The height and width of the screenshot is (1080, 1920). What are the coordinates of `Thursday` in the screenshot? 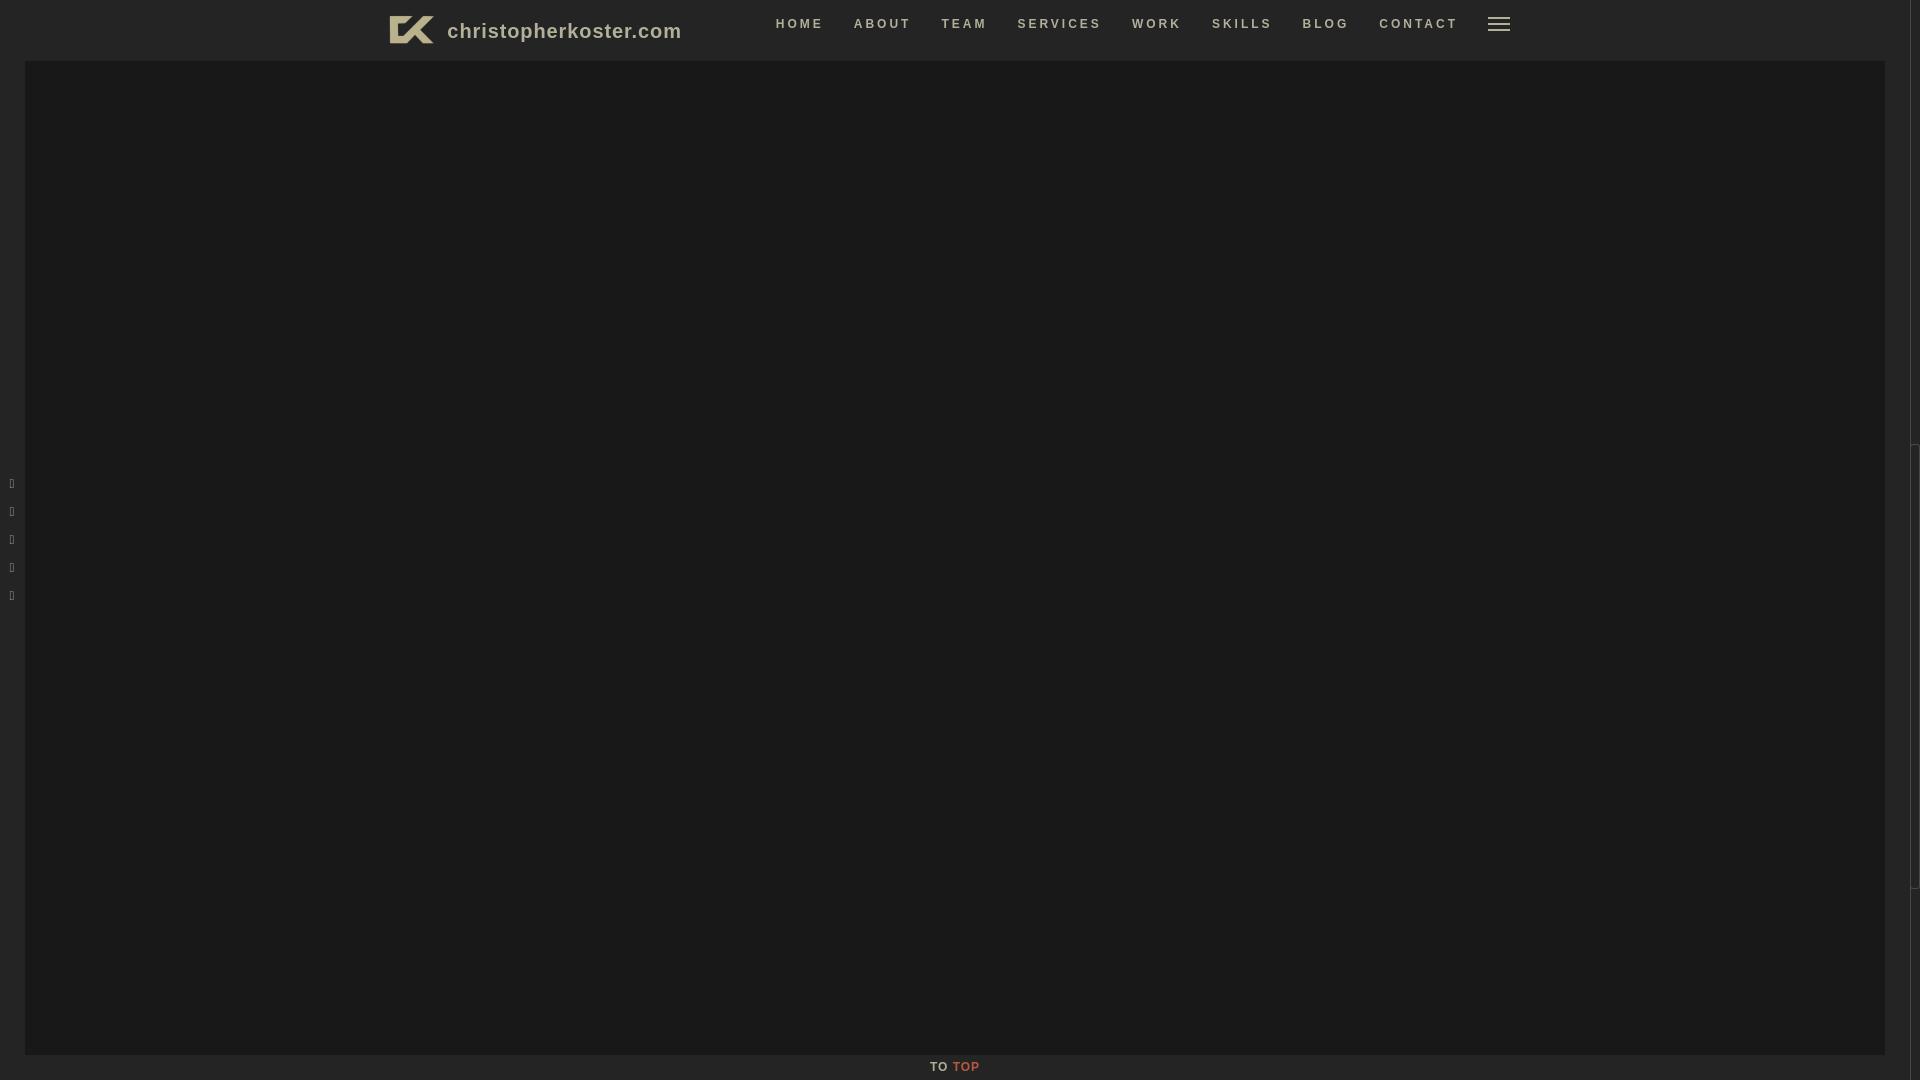 It's located at (1382, 650).